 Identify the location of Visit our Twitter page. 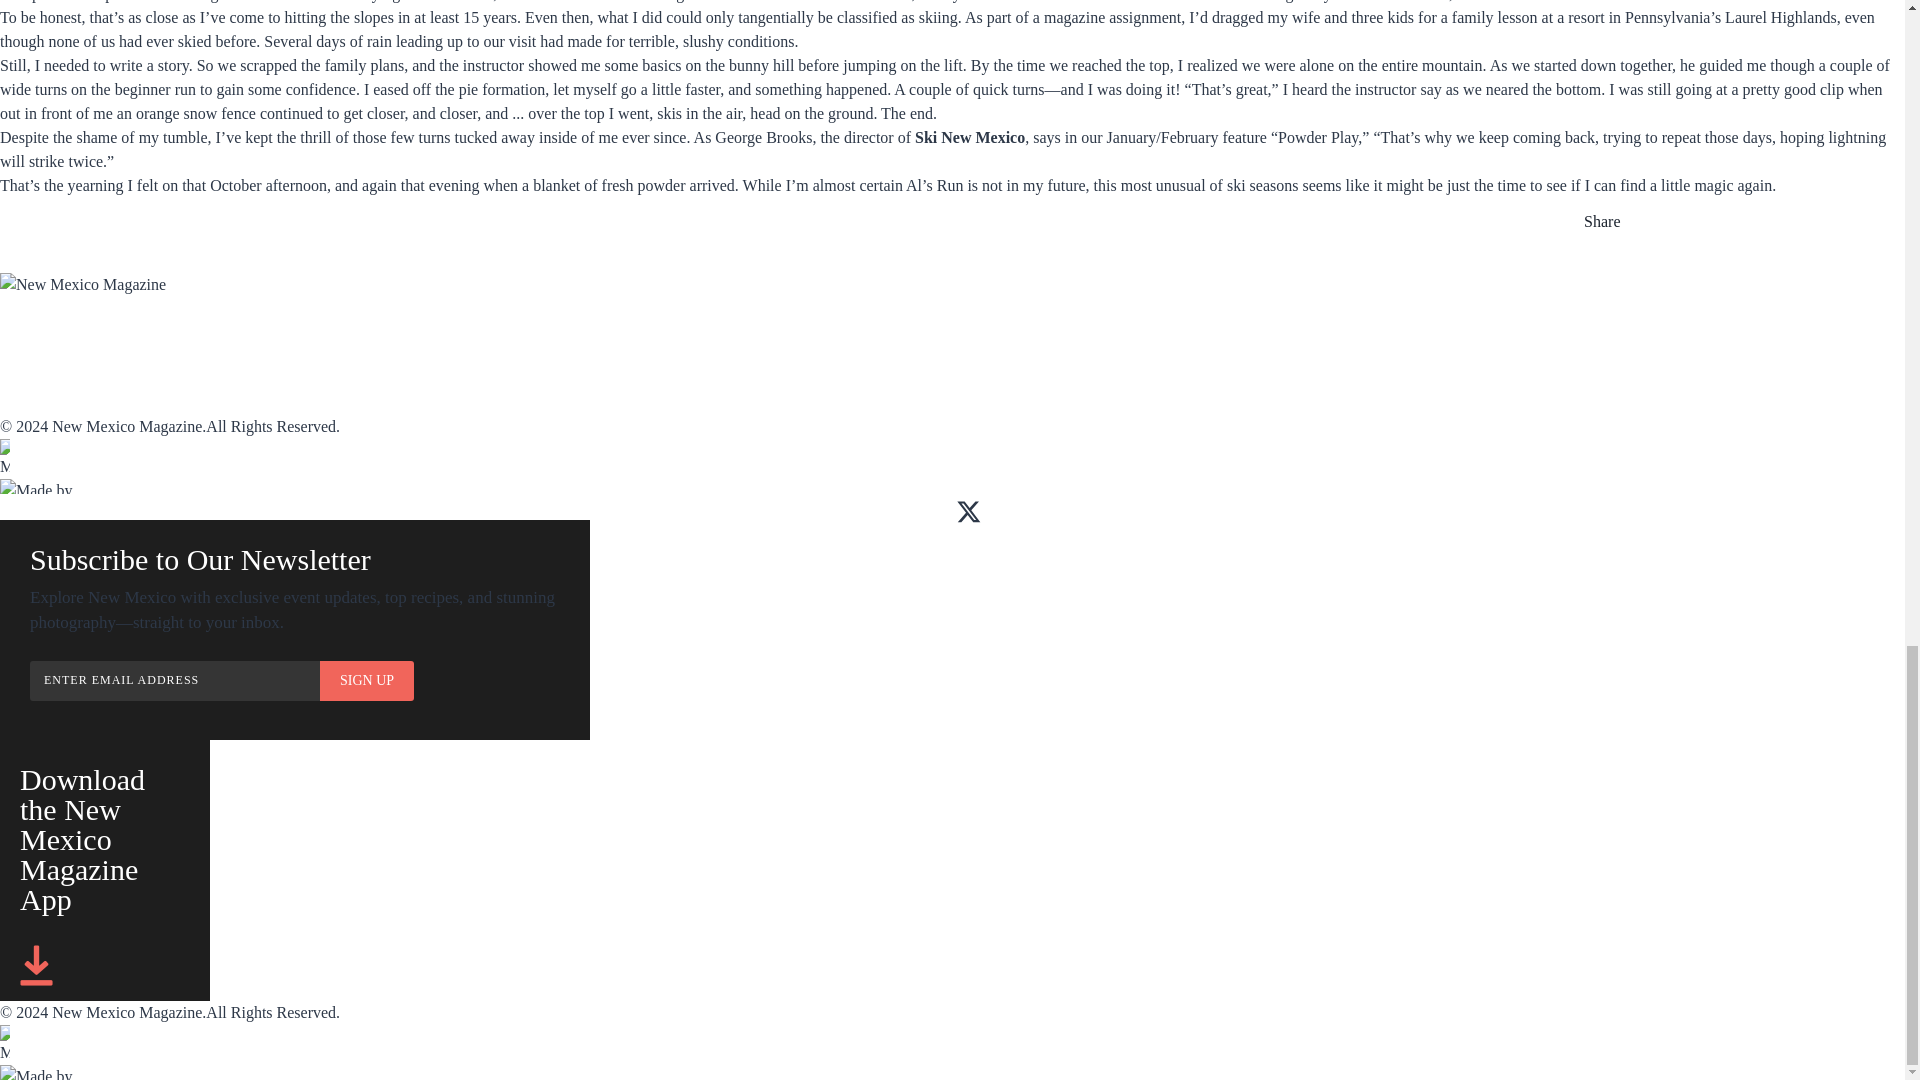
(968, 511).